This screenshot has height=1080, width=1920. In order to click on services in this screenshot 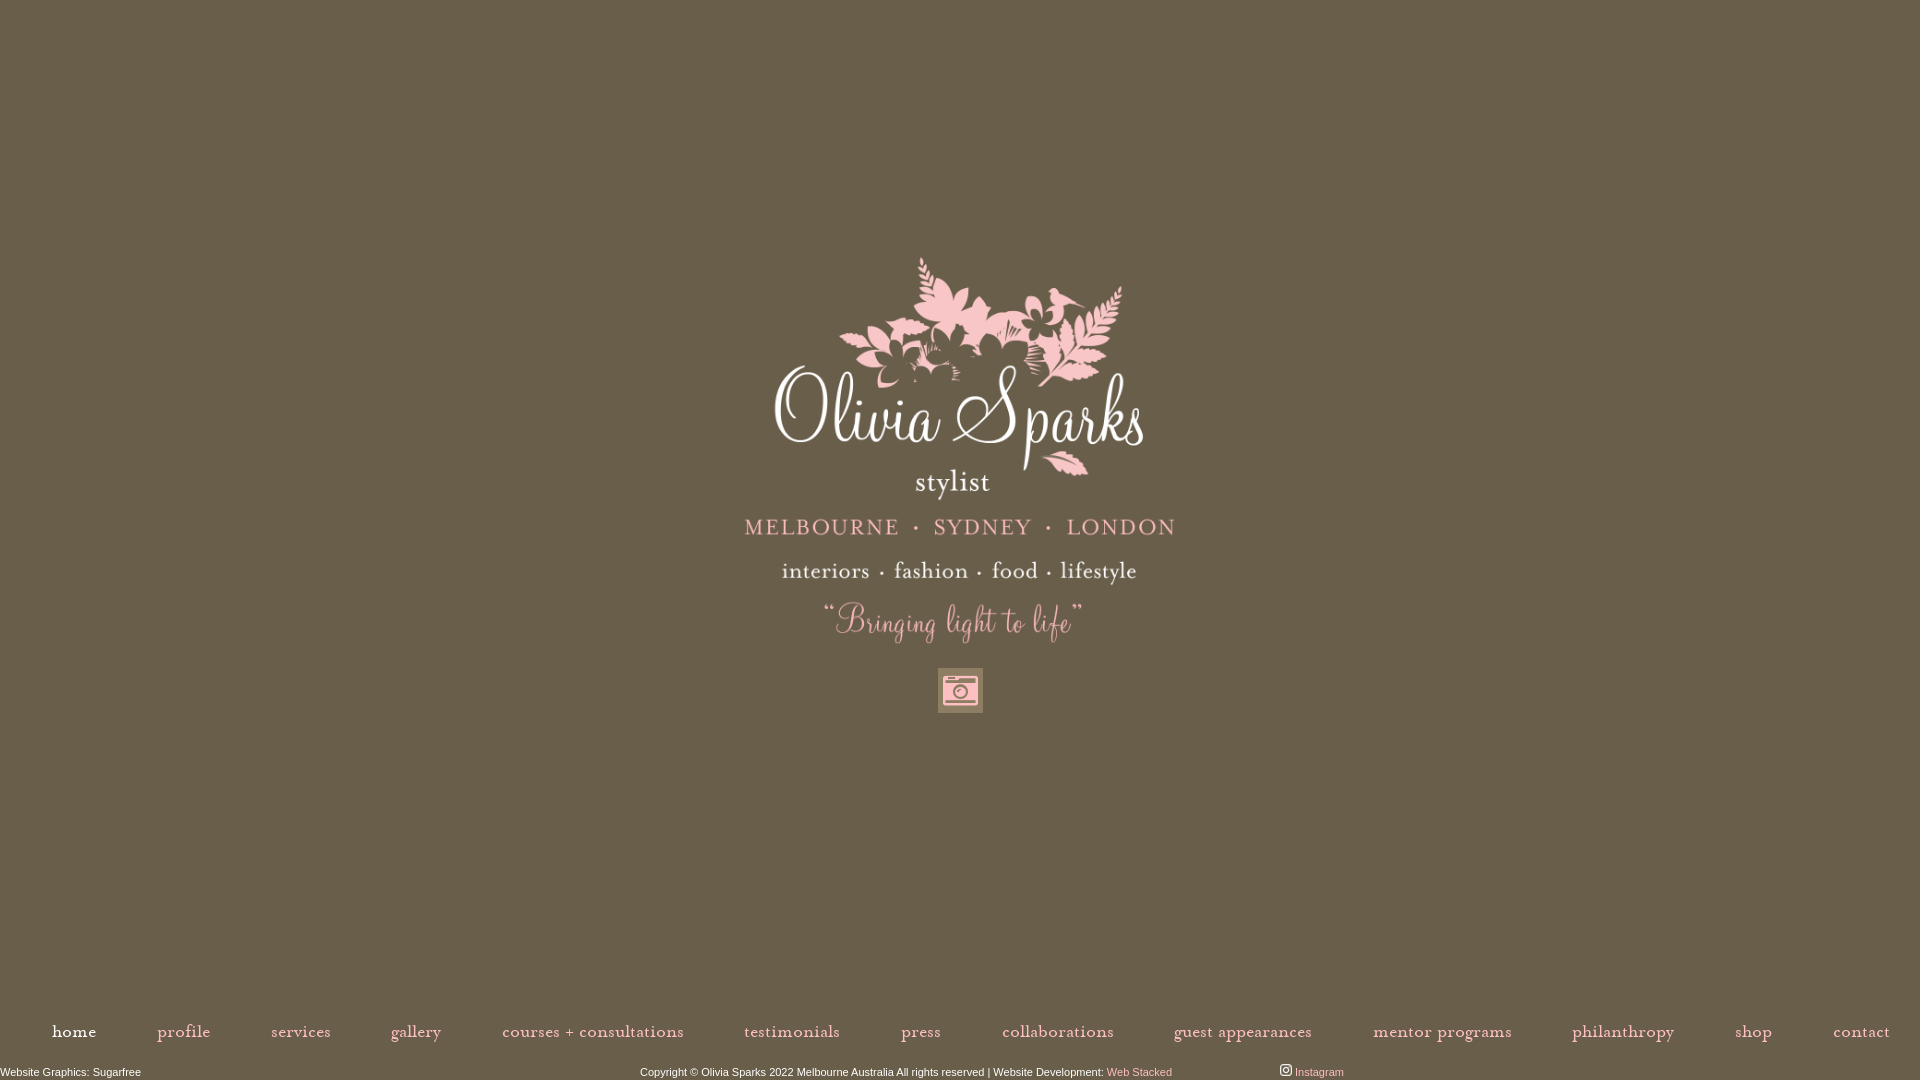, I will do `click(301, 1032)`.